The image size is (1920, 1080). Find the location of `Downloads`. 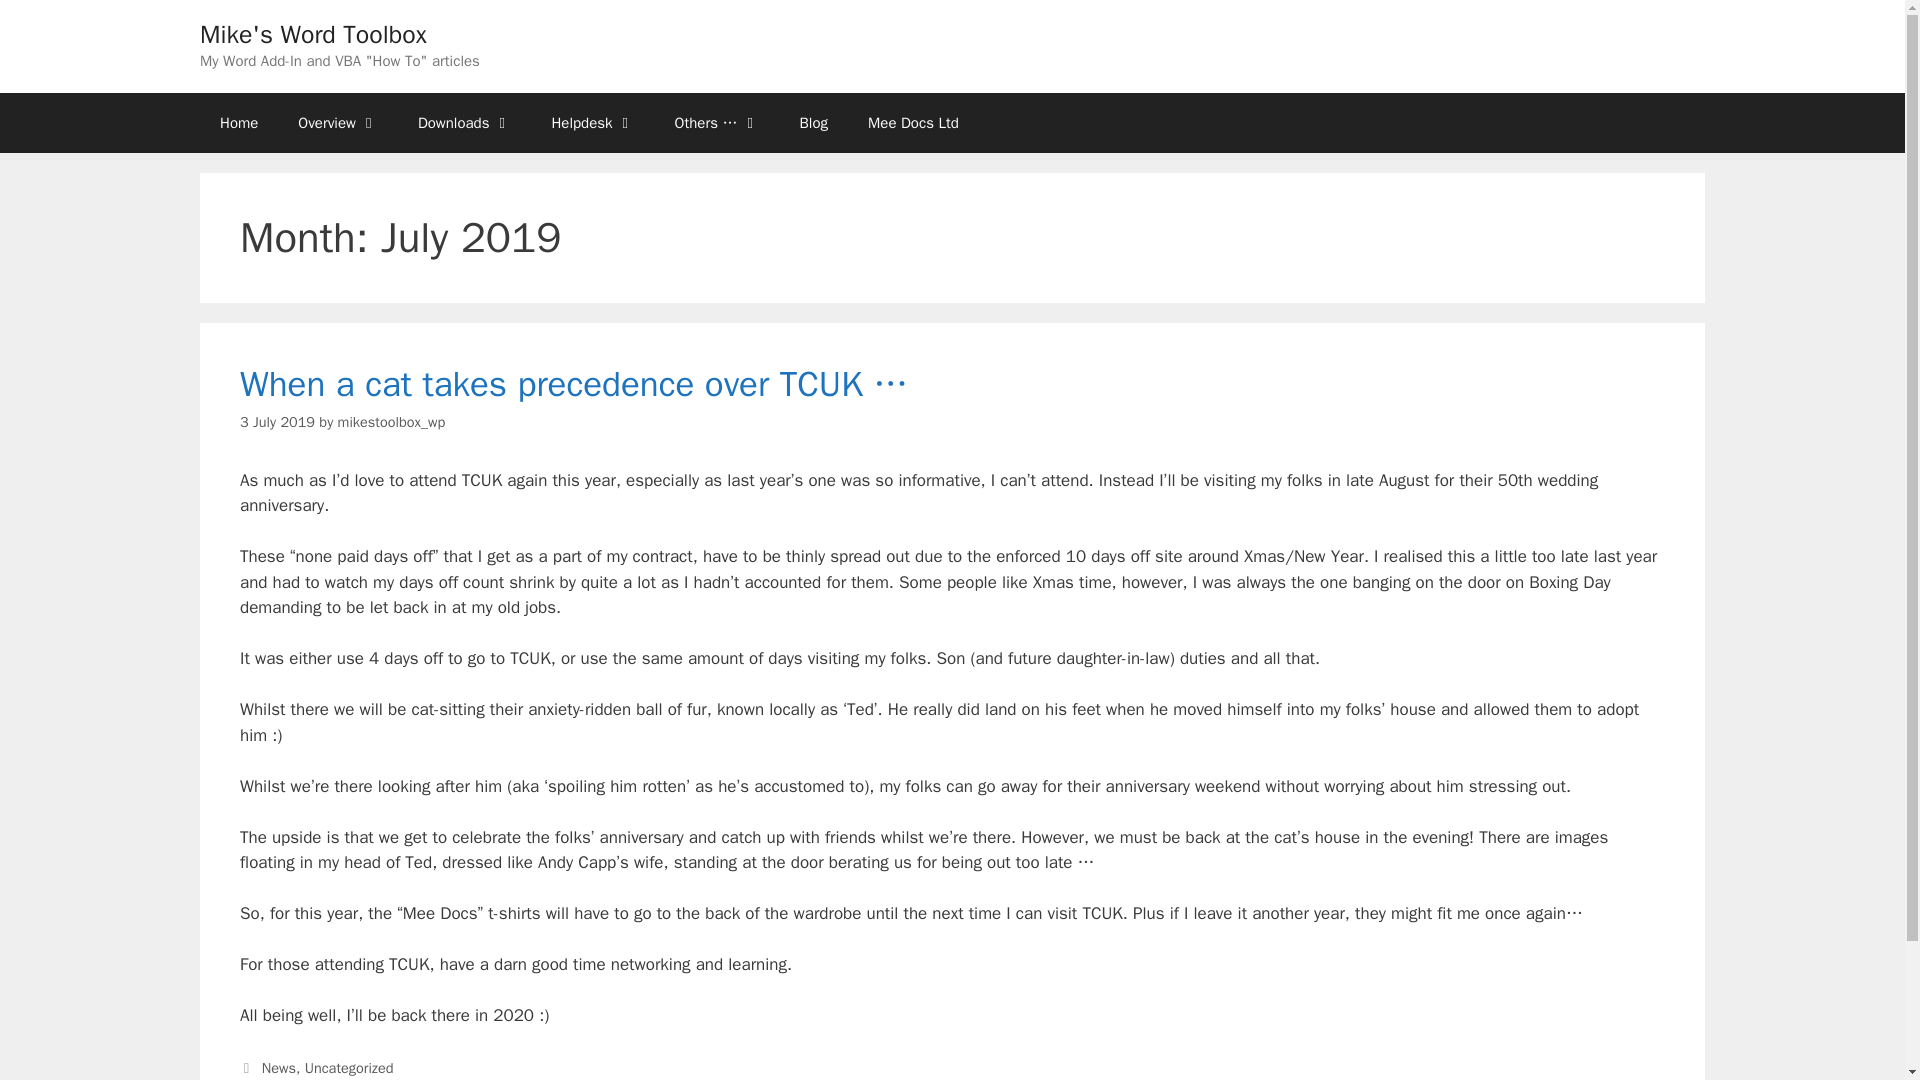

Downloads is located at coordinates (464, 122).